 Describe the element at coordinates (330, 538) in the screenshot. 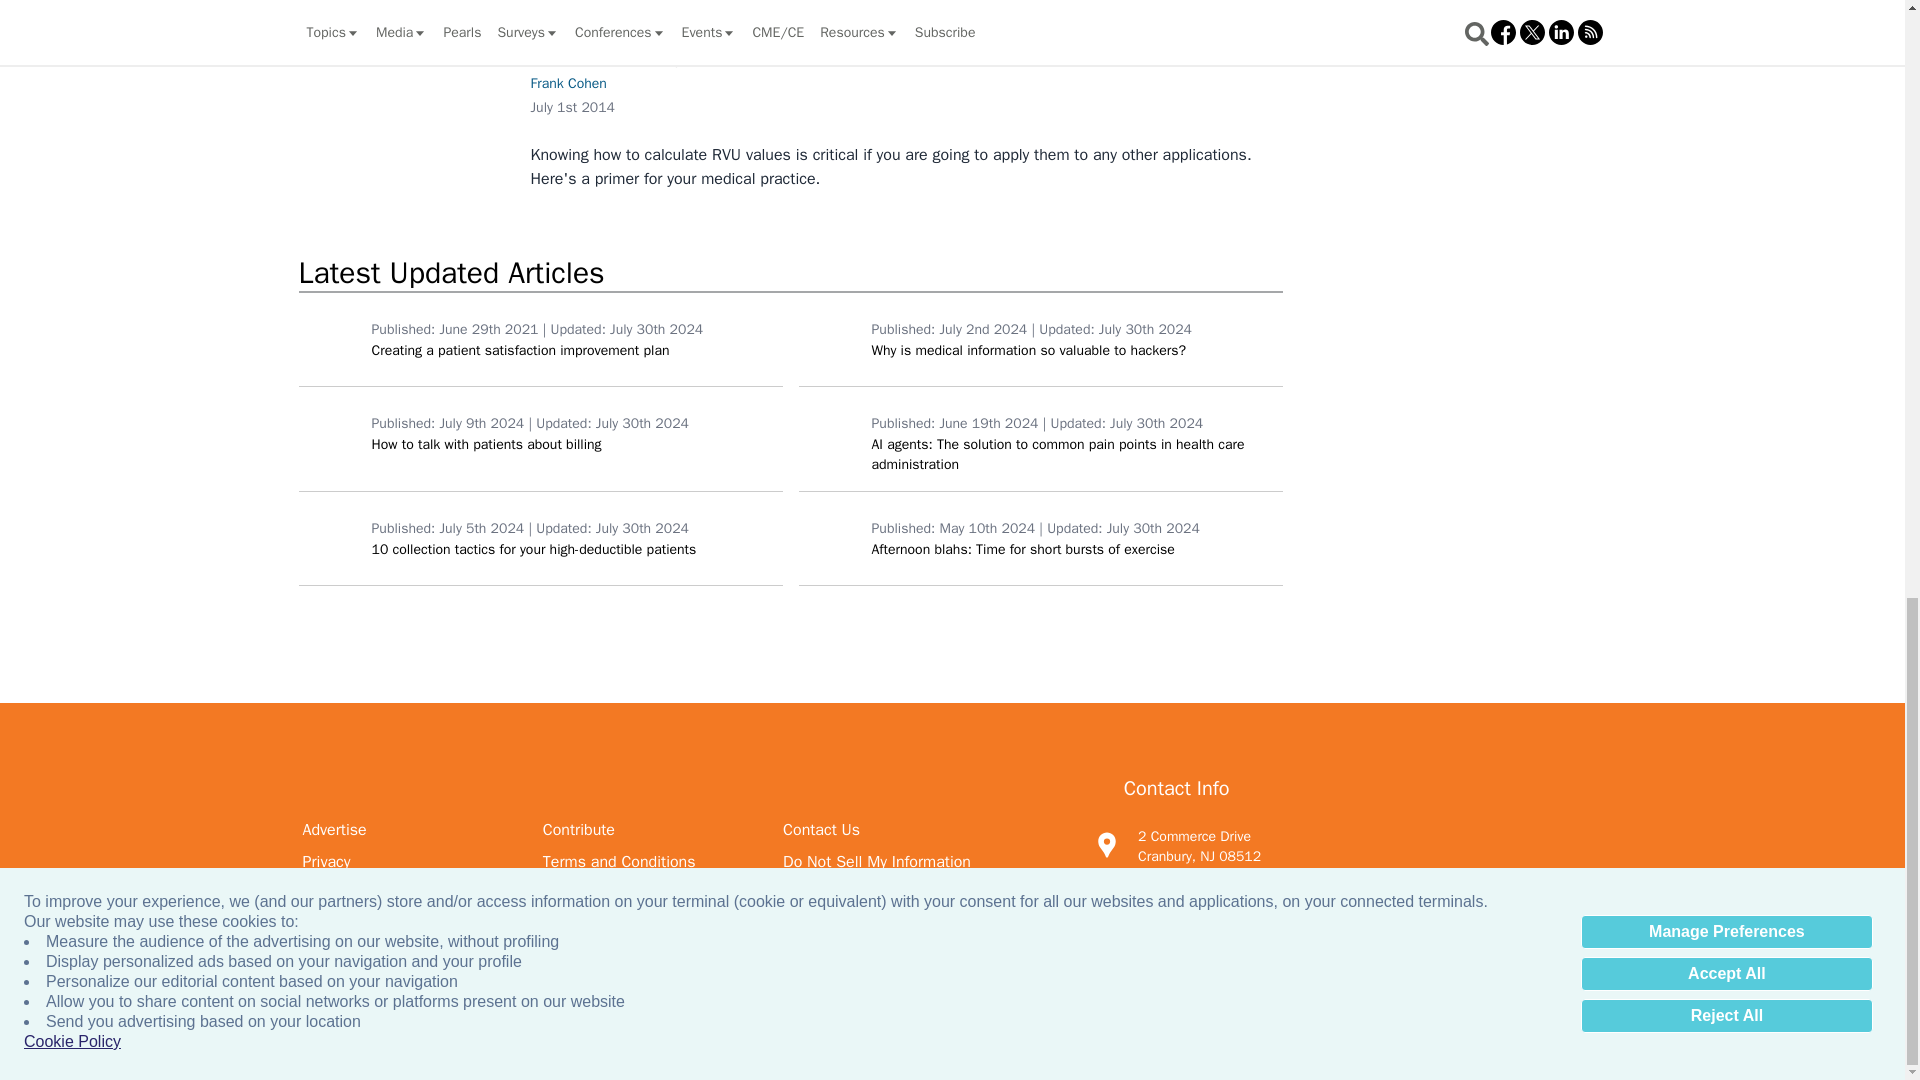

I see `money text background` at that location.